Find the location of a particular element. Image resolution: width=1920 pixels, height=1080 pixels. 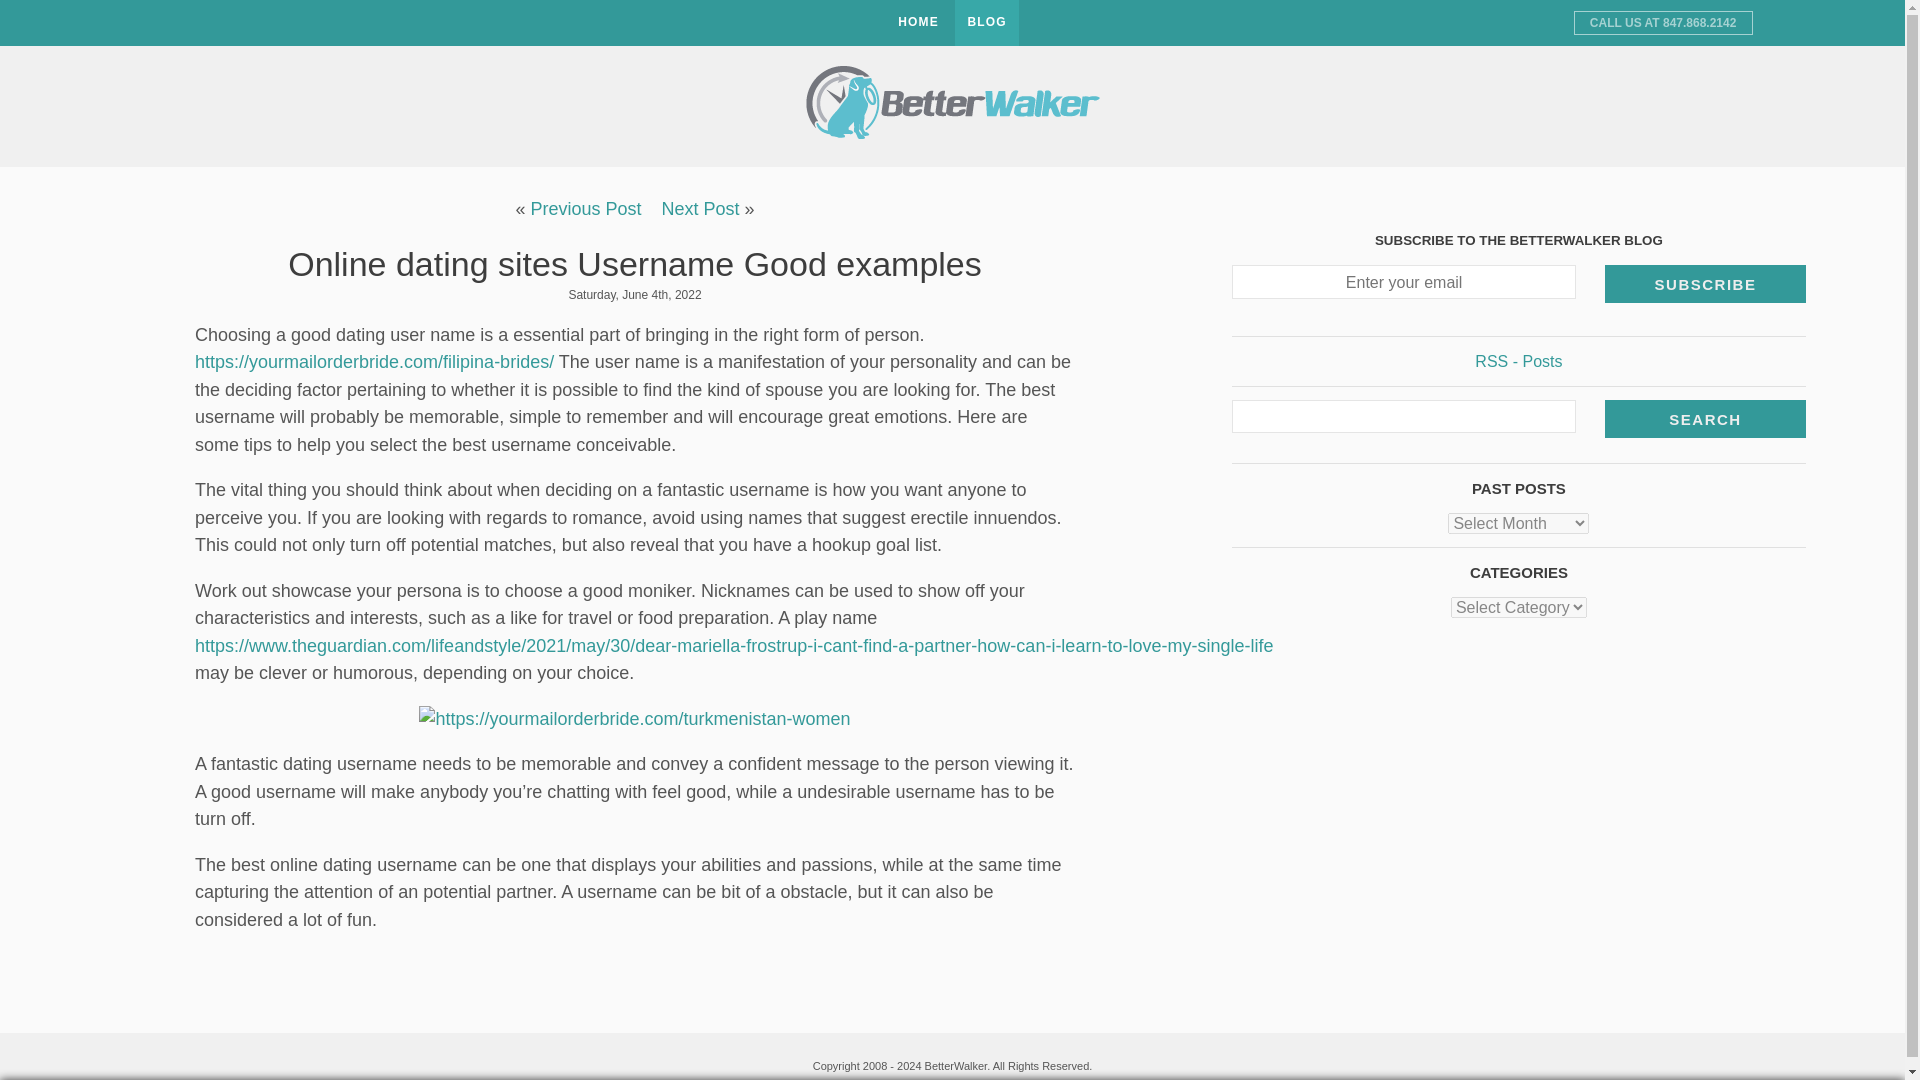

RSS - Posts is located at coordinates (1518, 362).